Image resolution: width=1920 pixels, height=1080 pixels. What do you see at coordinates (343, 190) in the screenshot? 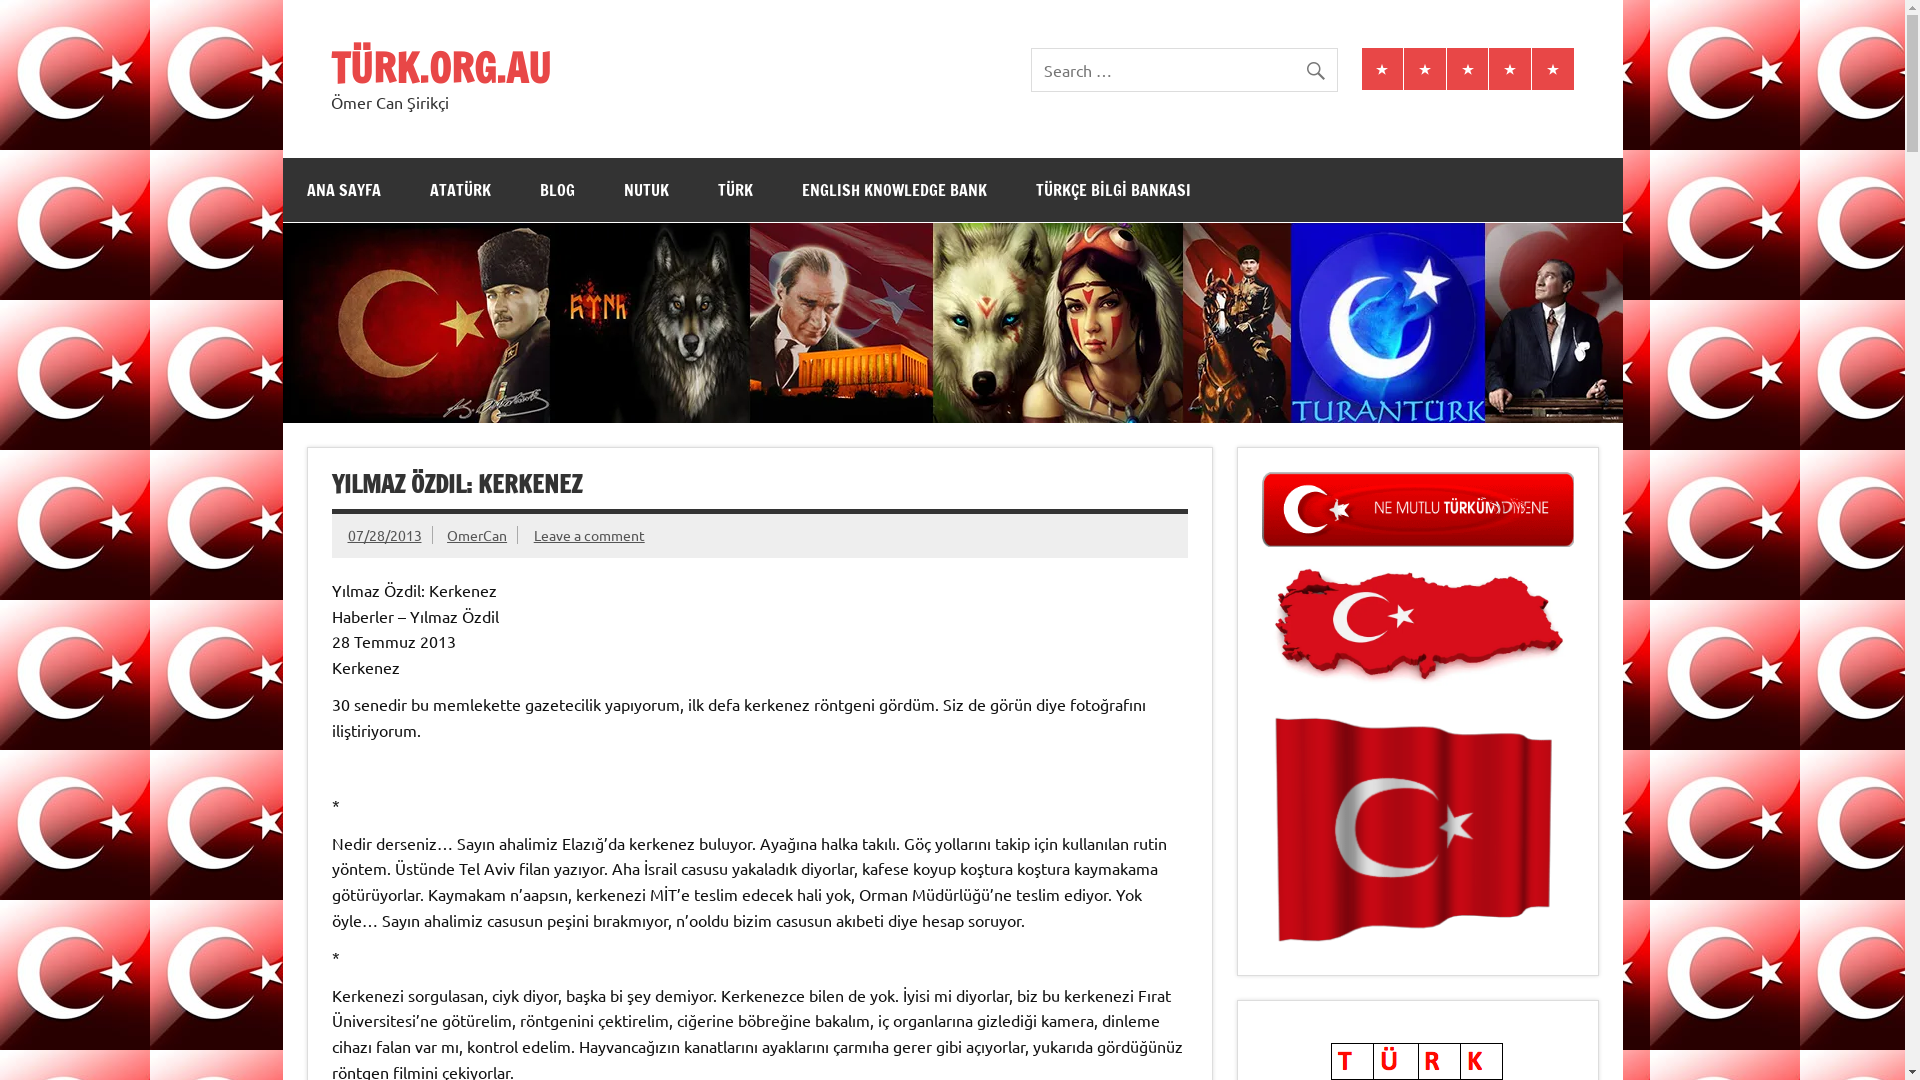
I see `ANA SAYFA` at bounding box center [343, 190].